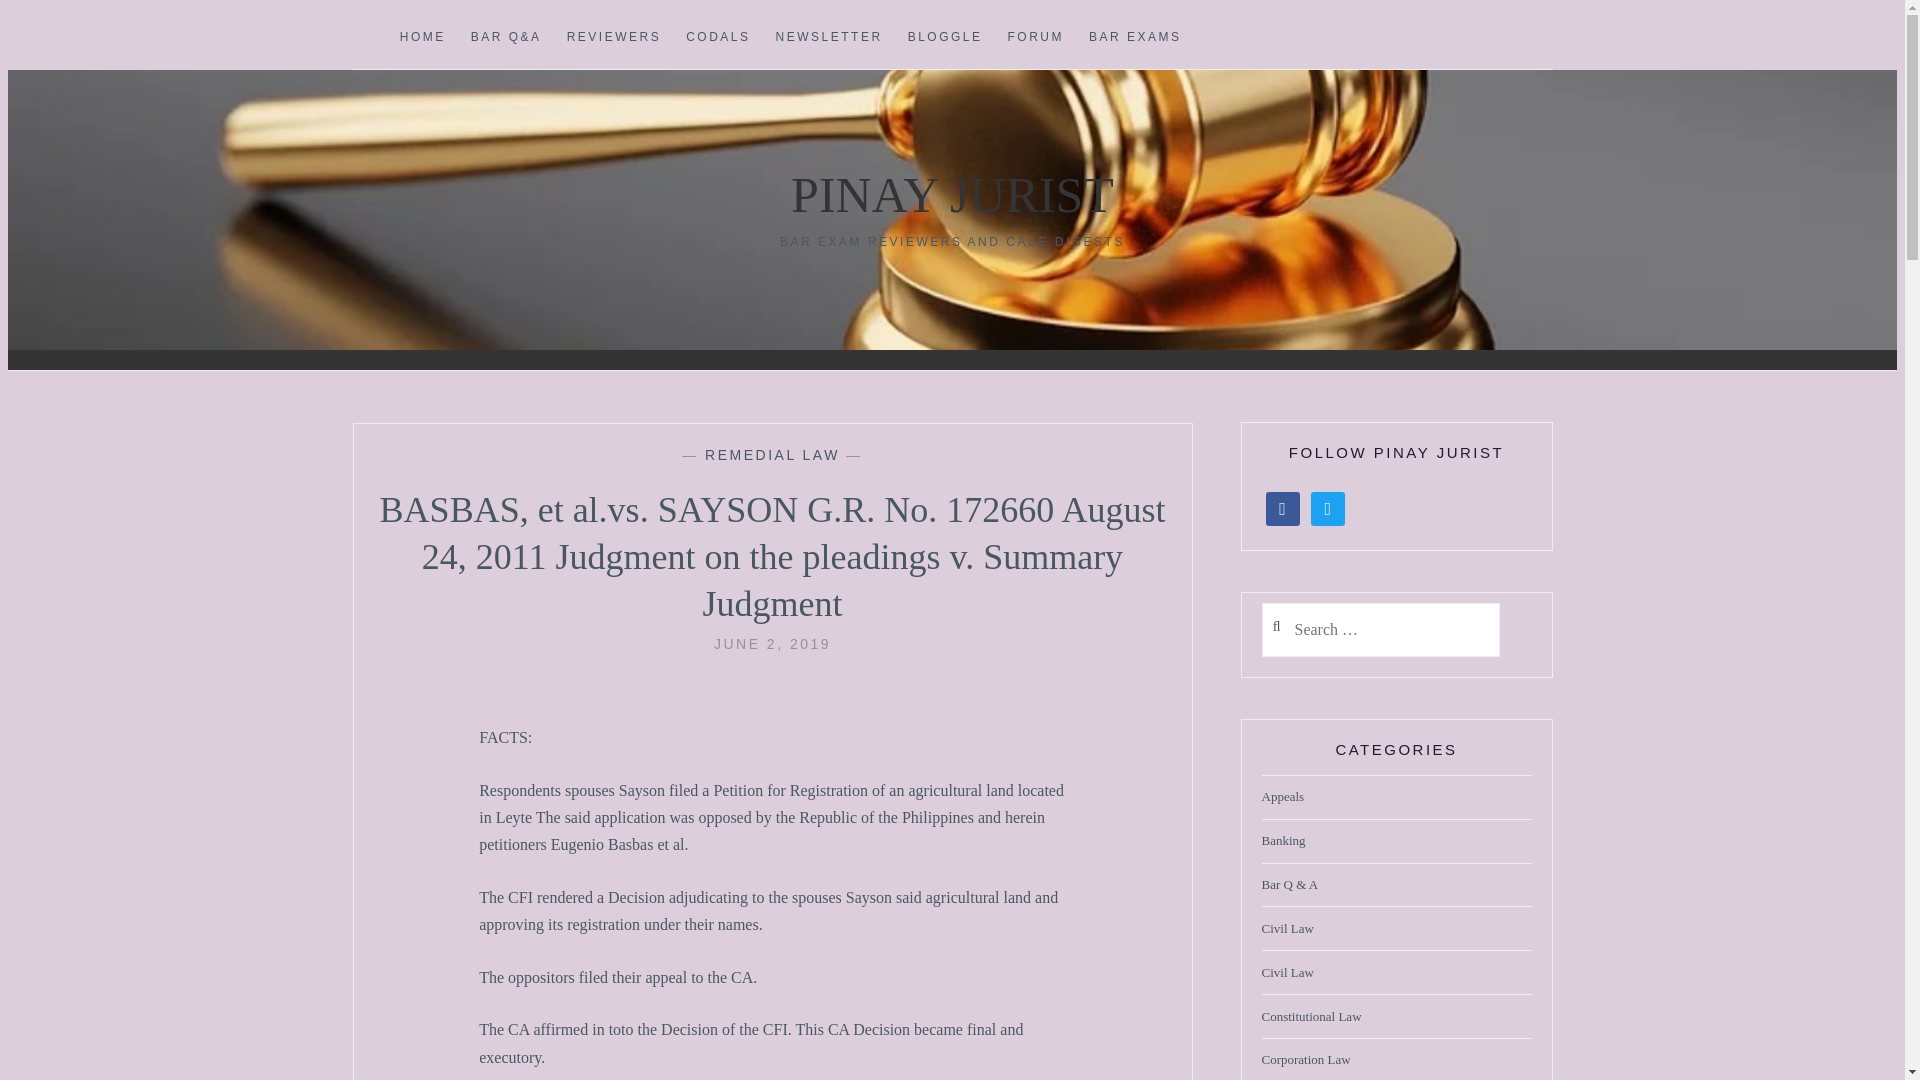 Image resolution: width=1920 pixels, height=1080 pixels. I want to click on Civil Law, so click(1287, 973).